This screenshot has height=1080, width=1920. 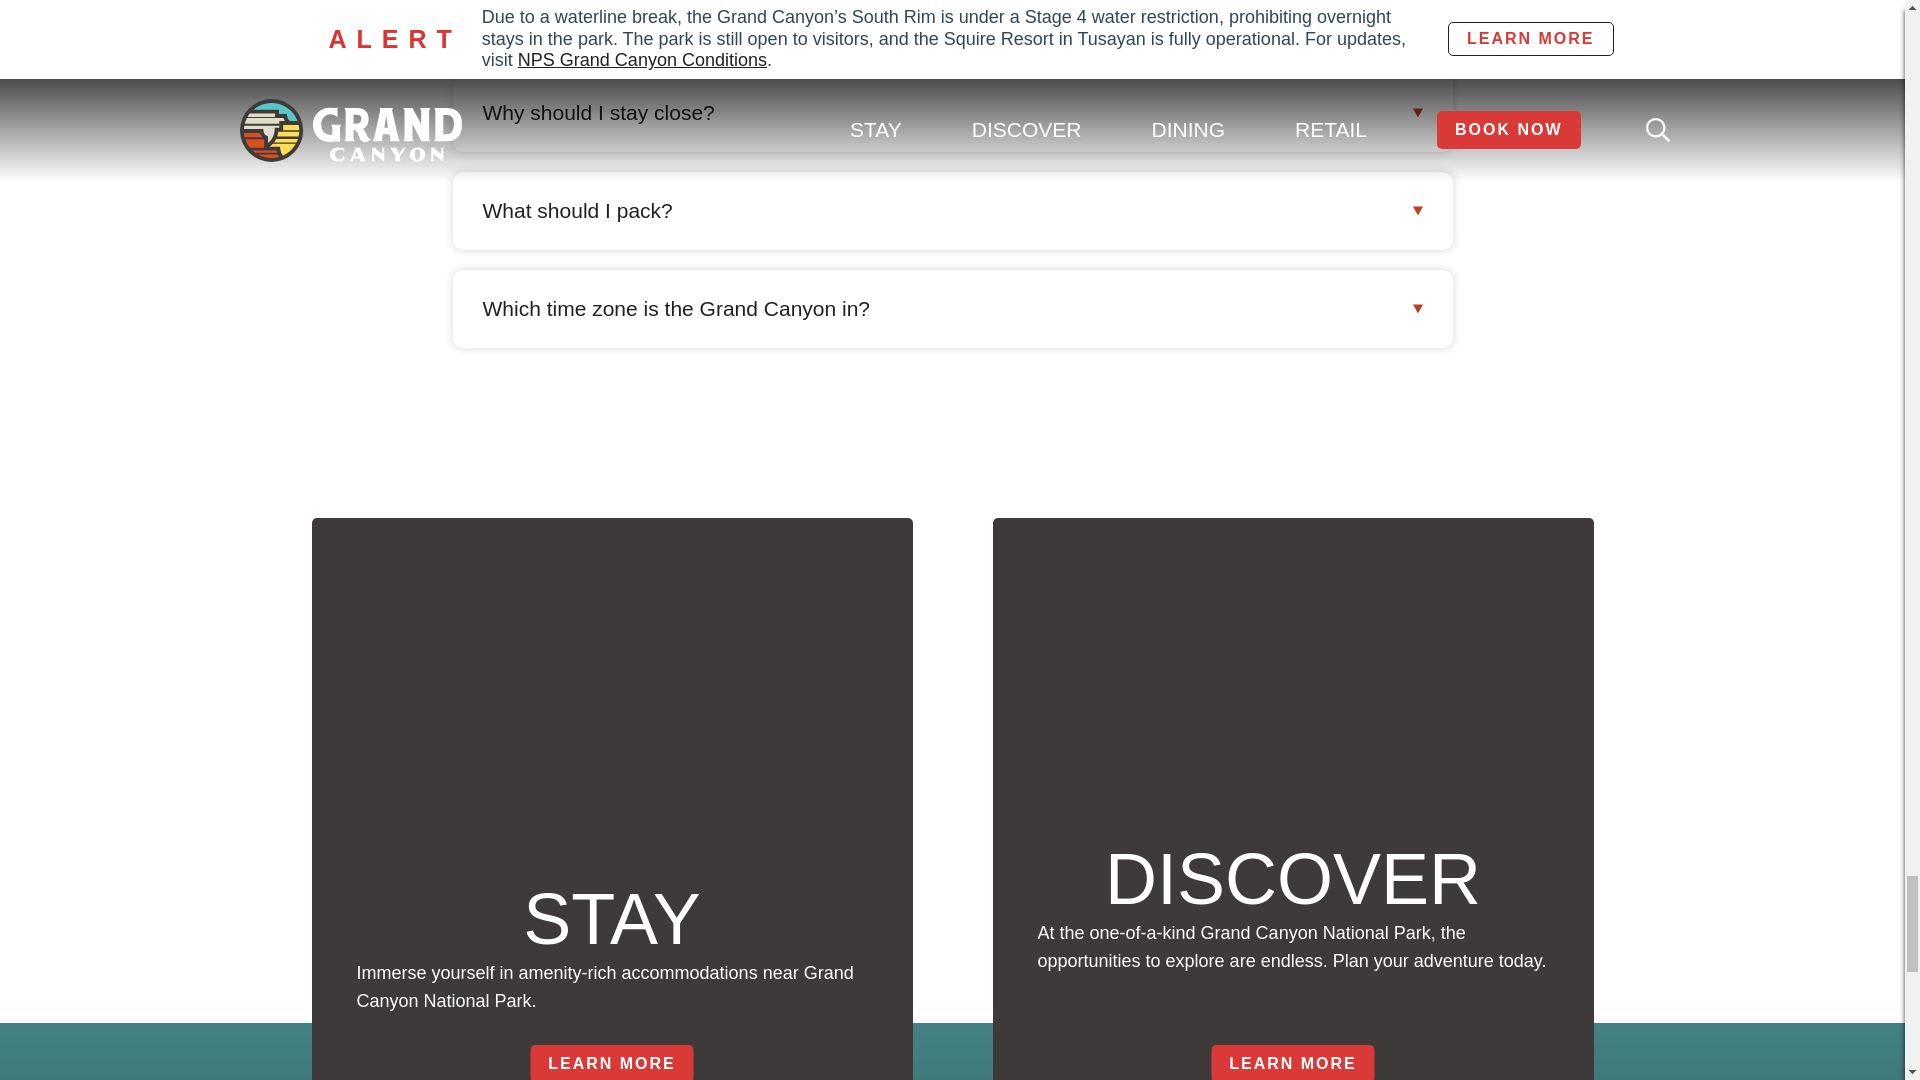 What do you see at coordinates (951, 210) in the screenshot?
I see `What should I pack?` at bounding box center [951, 210].